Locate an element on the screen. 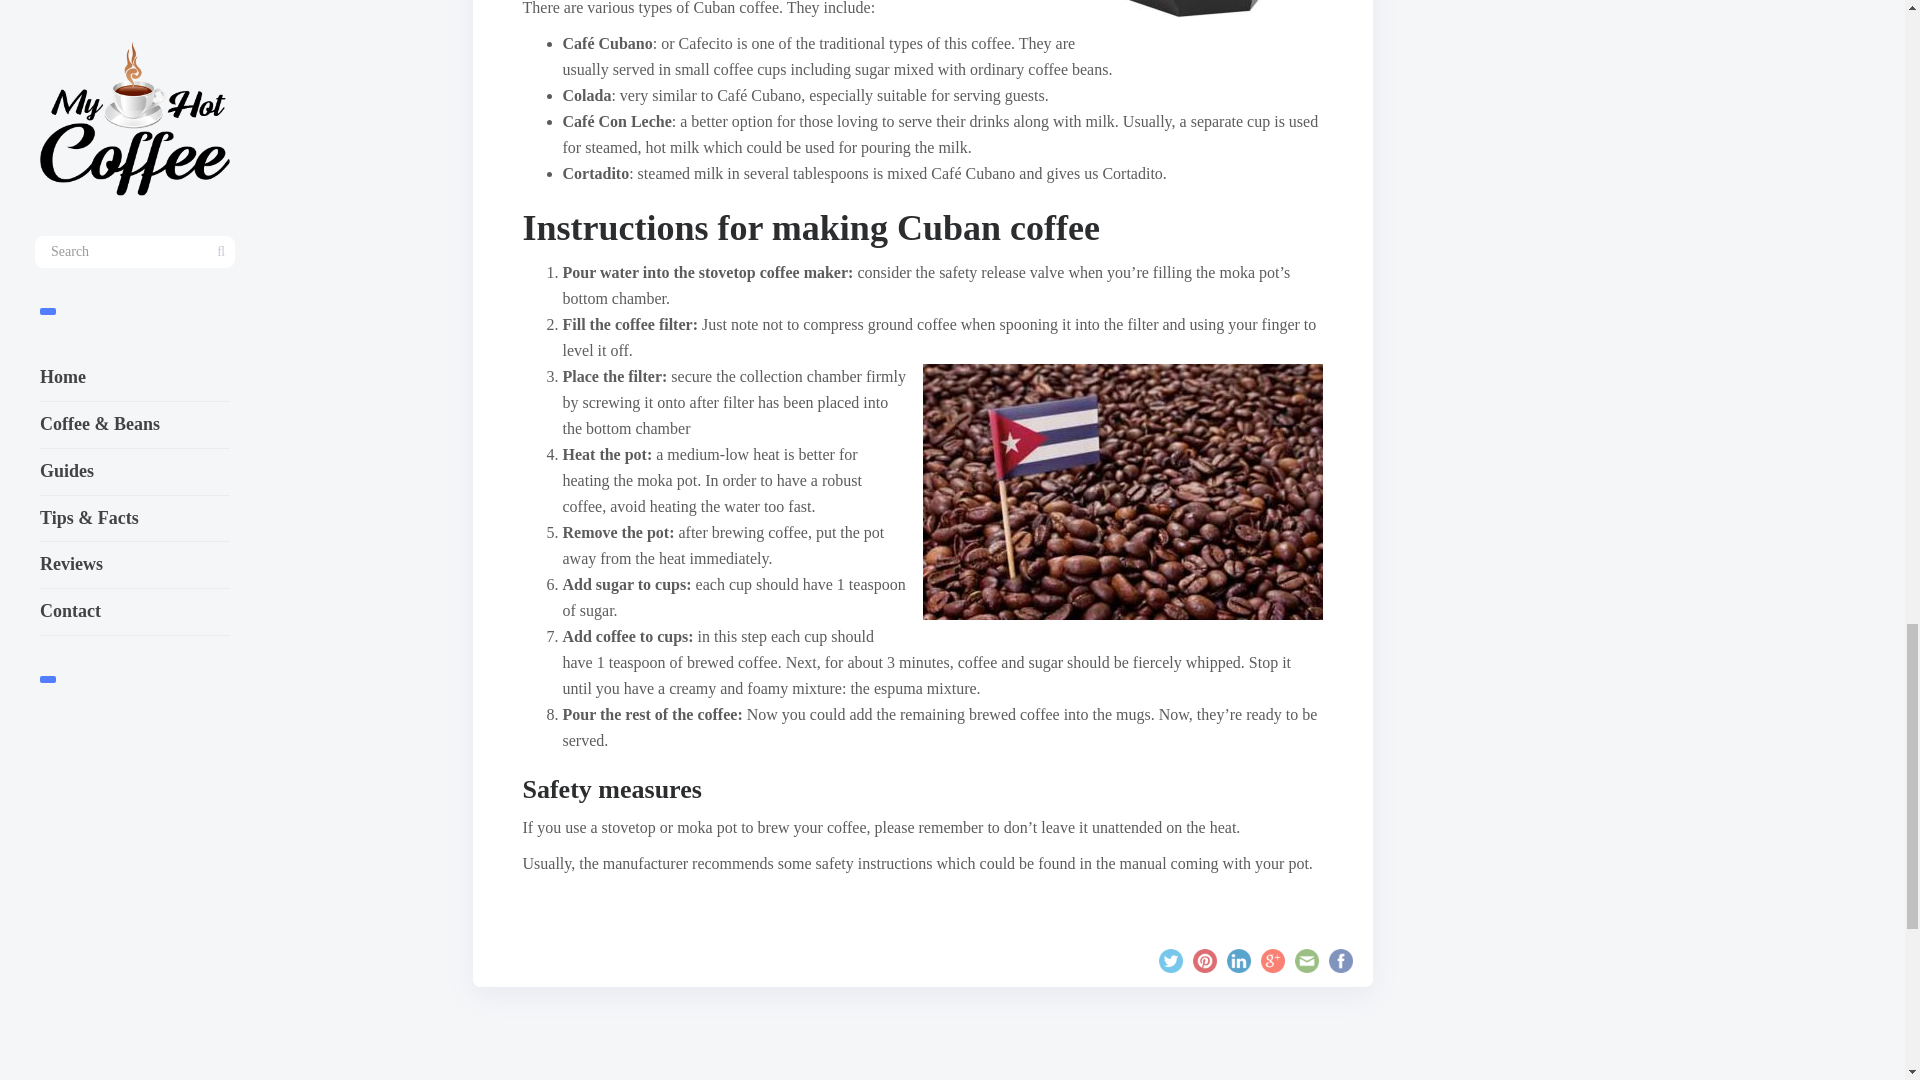  Facebook is located at coordinates (1340, 961).